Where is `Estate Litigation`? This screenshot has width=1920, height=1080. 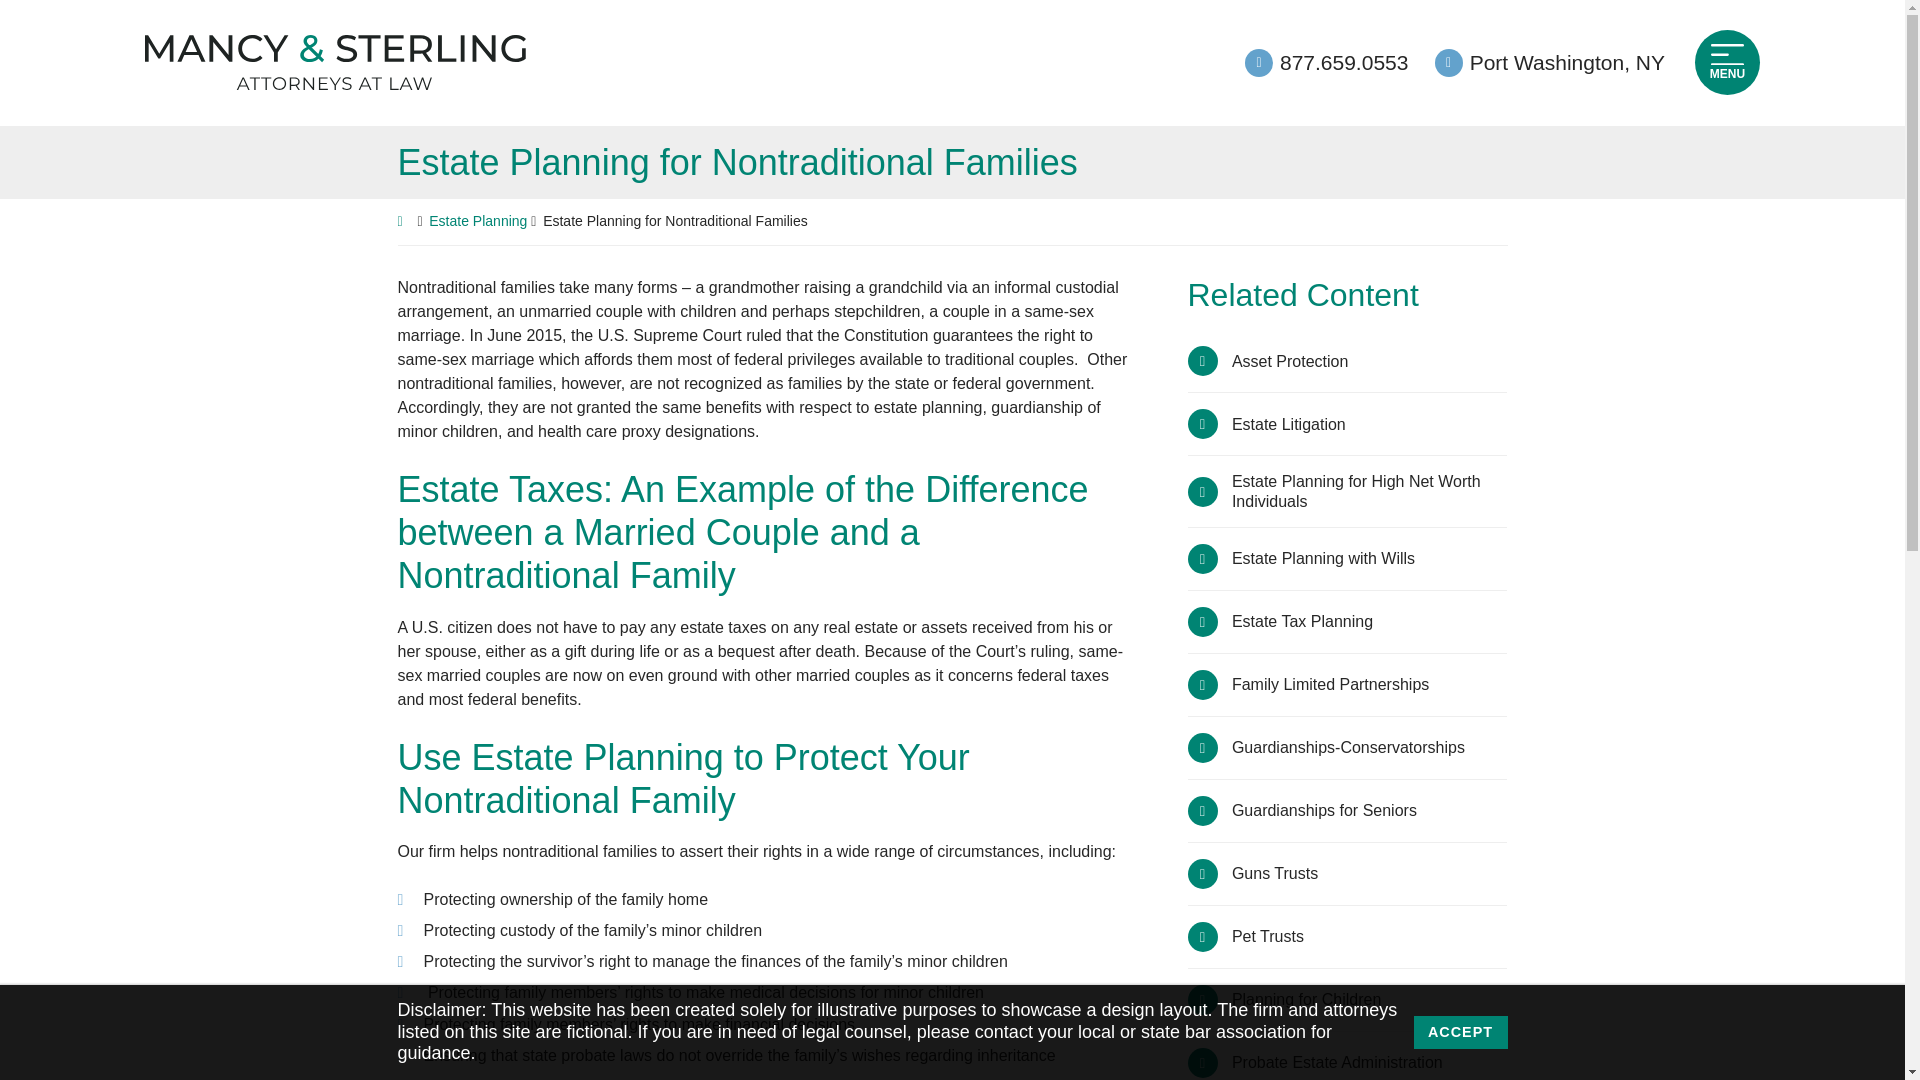
Estate Litigation is located at coordinates (1348, 424).